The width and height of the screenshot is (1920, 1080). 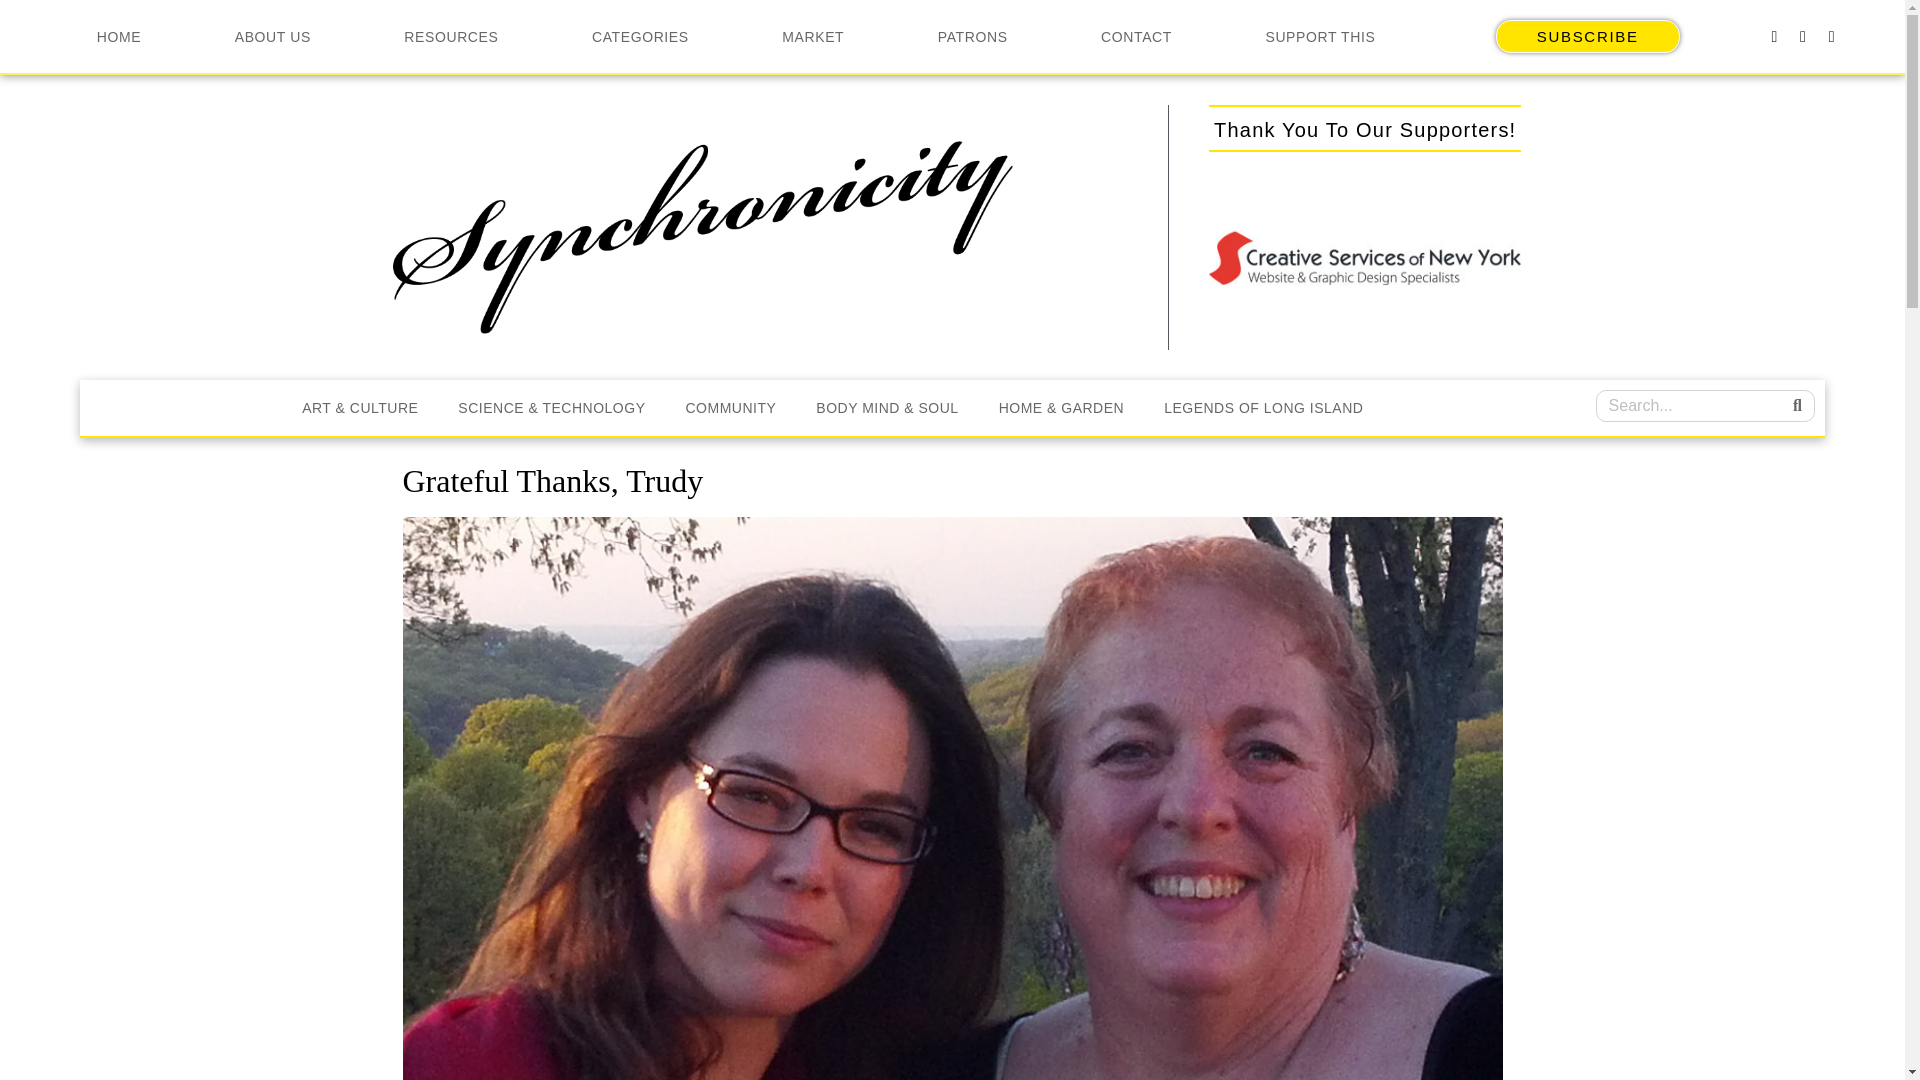 What do you see at coordinates (272, 36) in the screenshot?
I see `ABOUT US` at bounding box center [272, 36].